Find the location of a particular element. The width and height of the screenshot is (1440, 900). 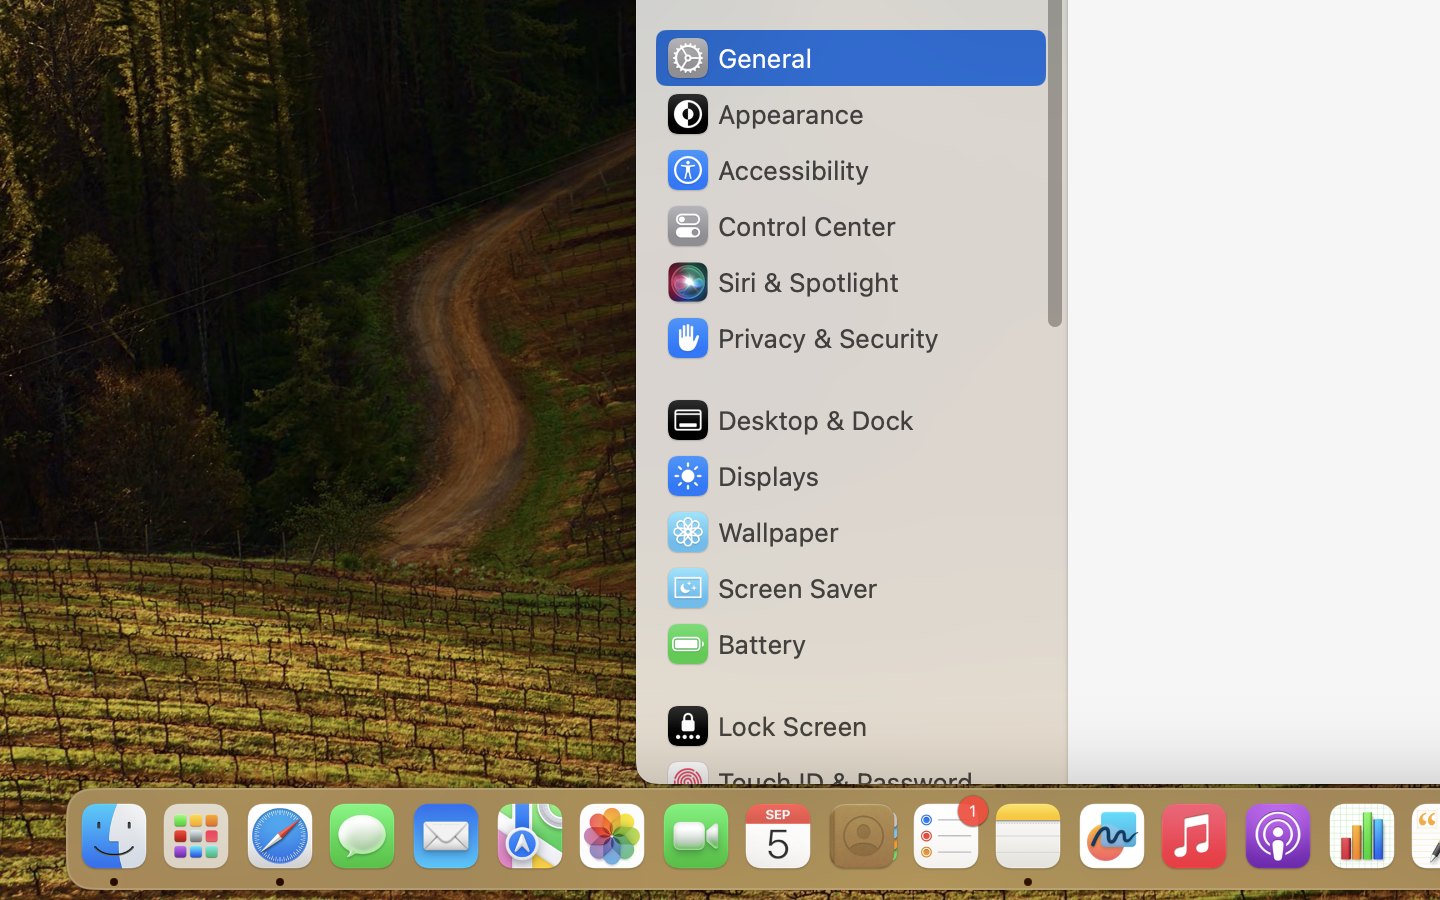

Lock Screen is located at coordinates (766, 726).